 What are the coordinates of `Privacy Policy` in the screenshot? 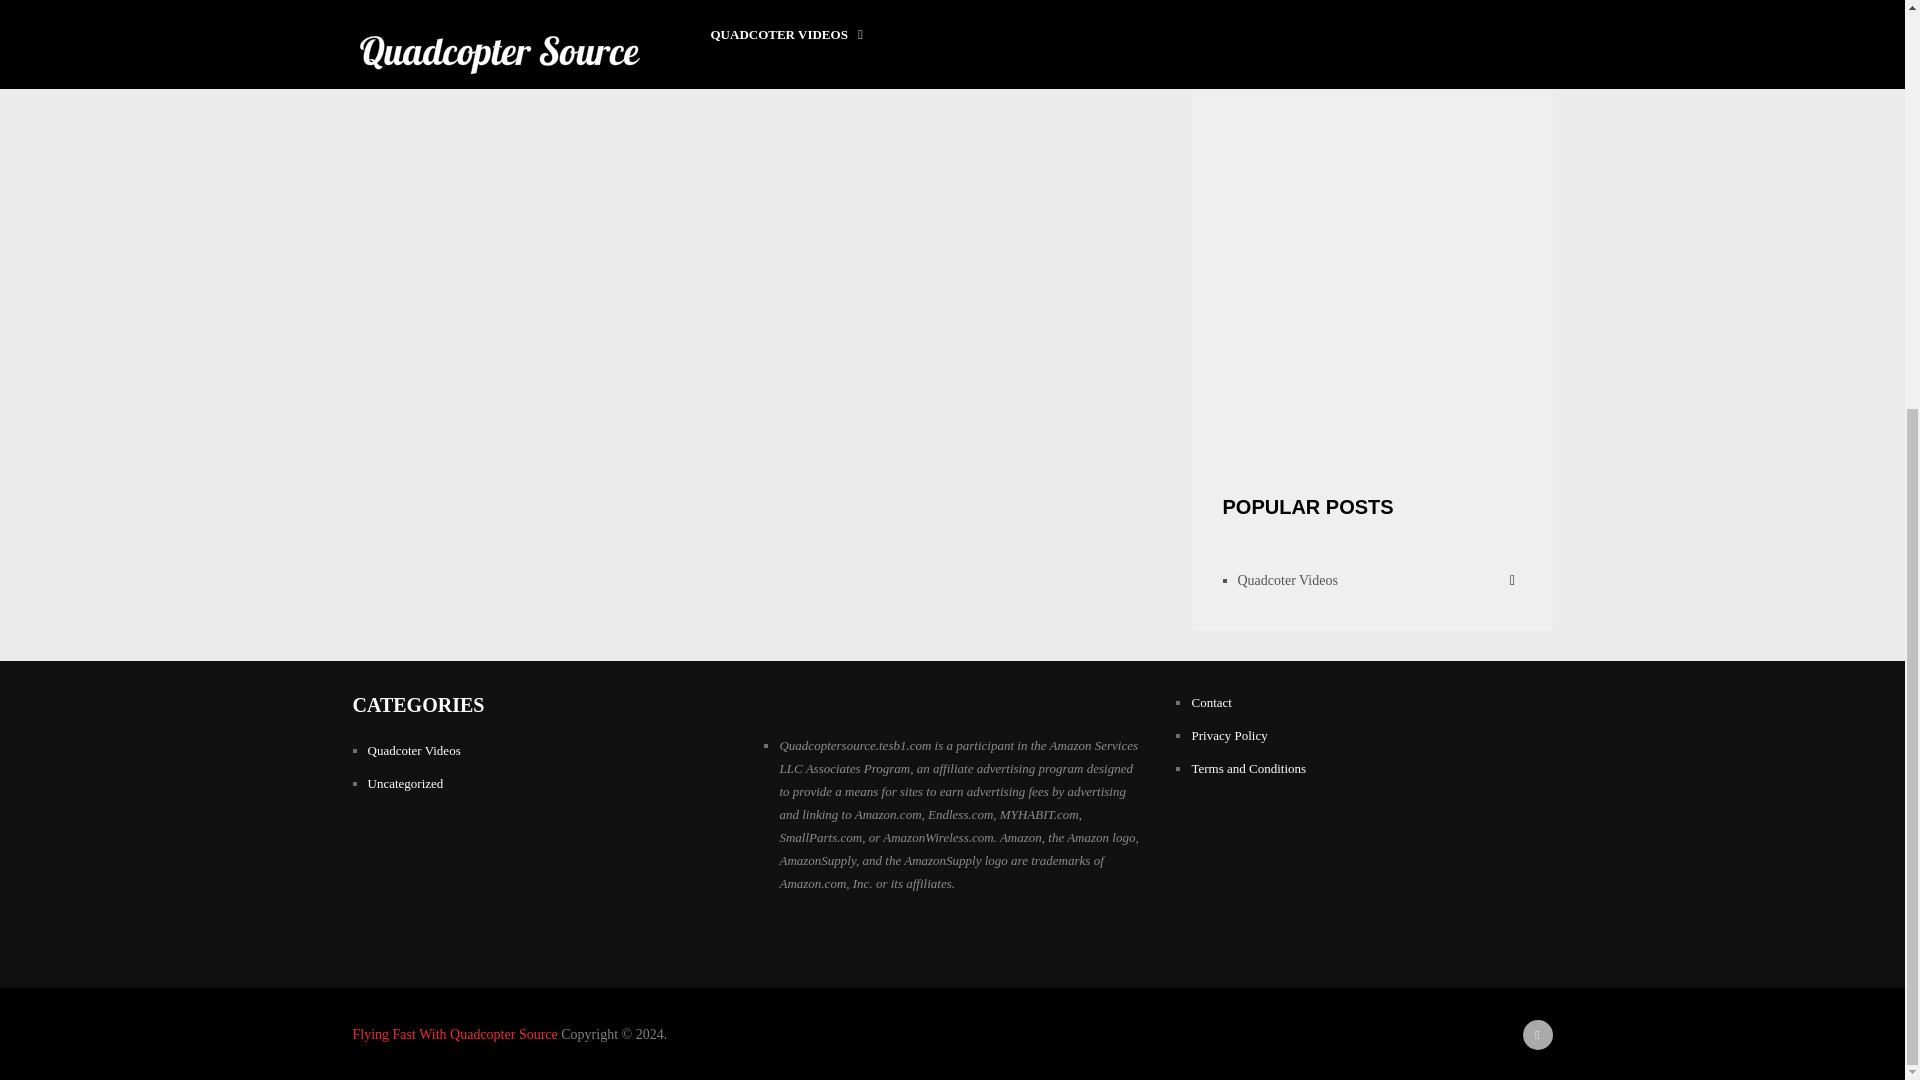 It's located at (1228, 735).